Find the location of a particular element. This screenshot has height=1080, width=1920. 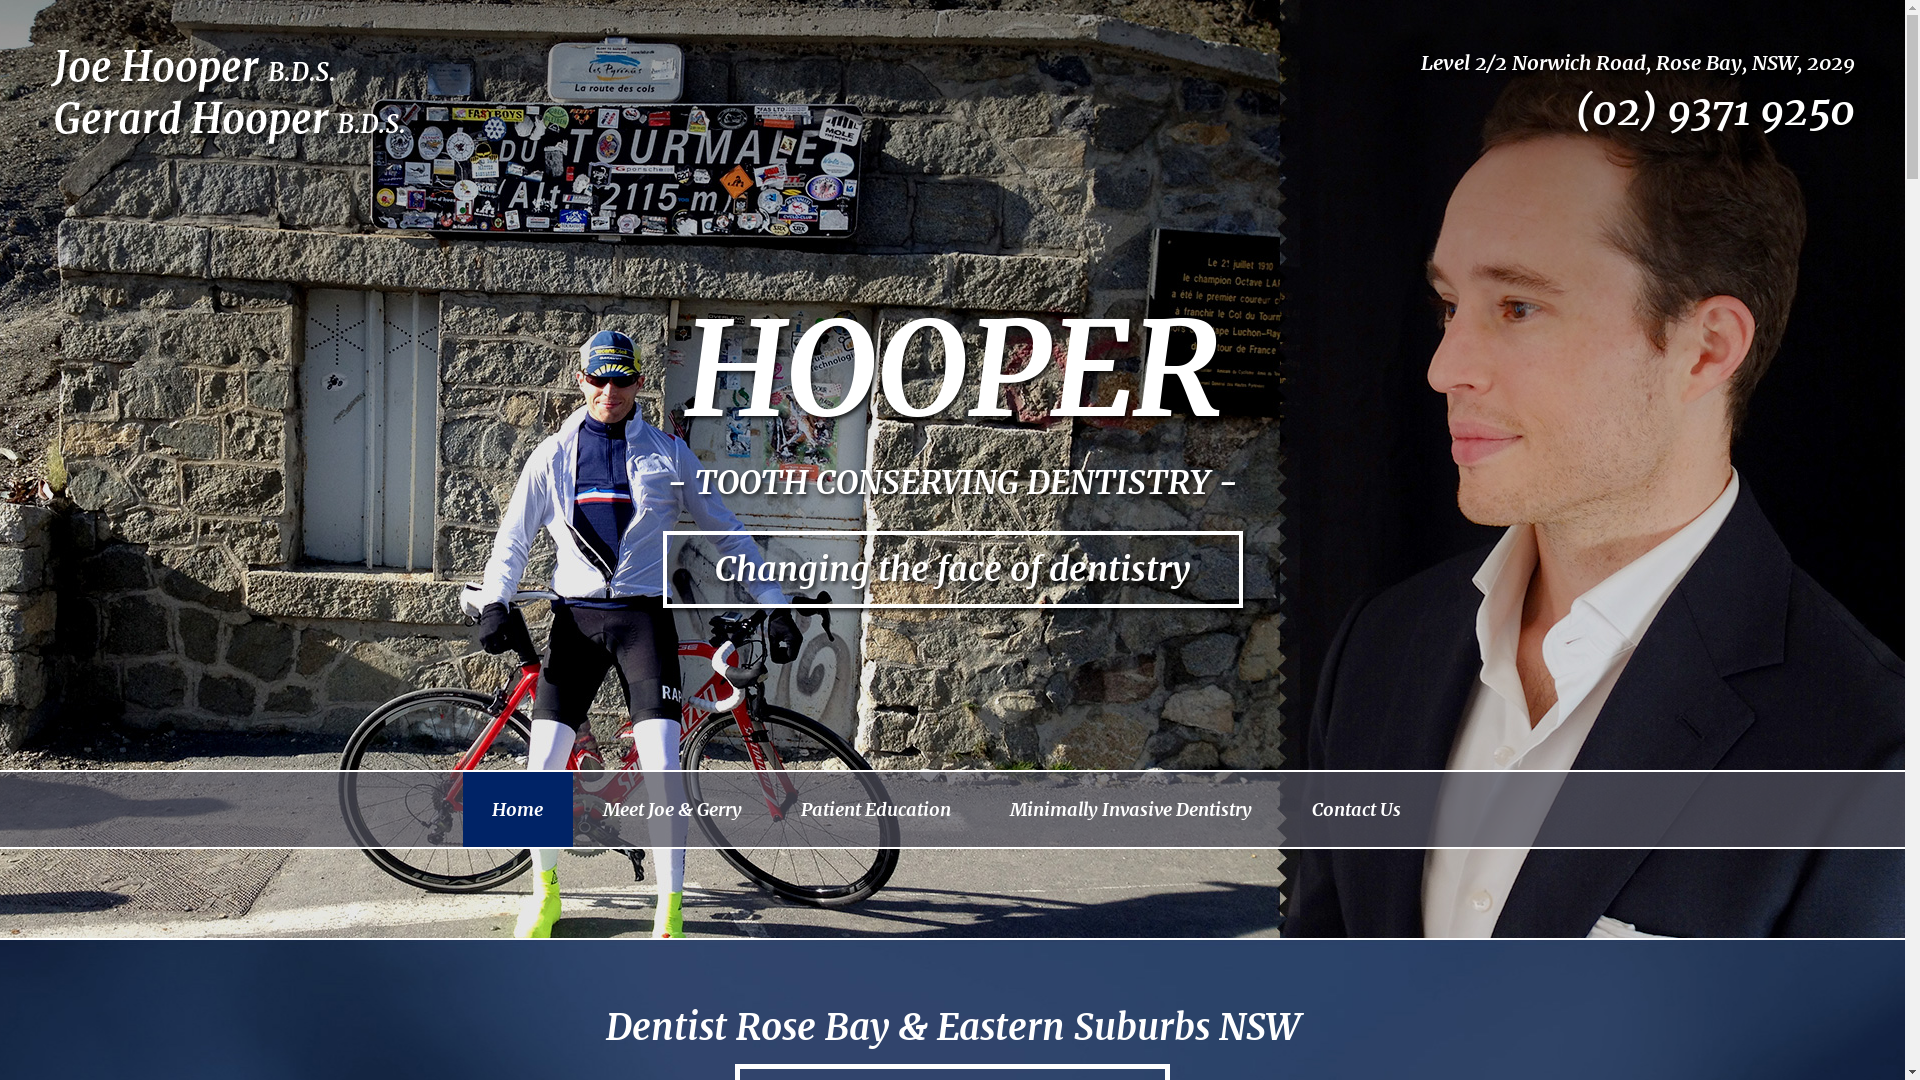

Patient Education is located at coordinates (875, 810).